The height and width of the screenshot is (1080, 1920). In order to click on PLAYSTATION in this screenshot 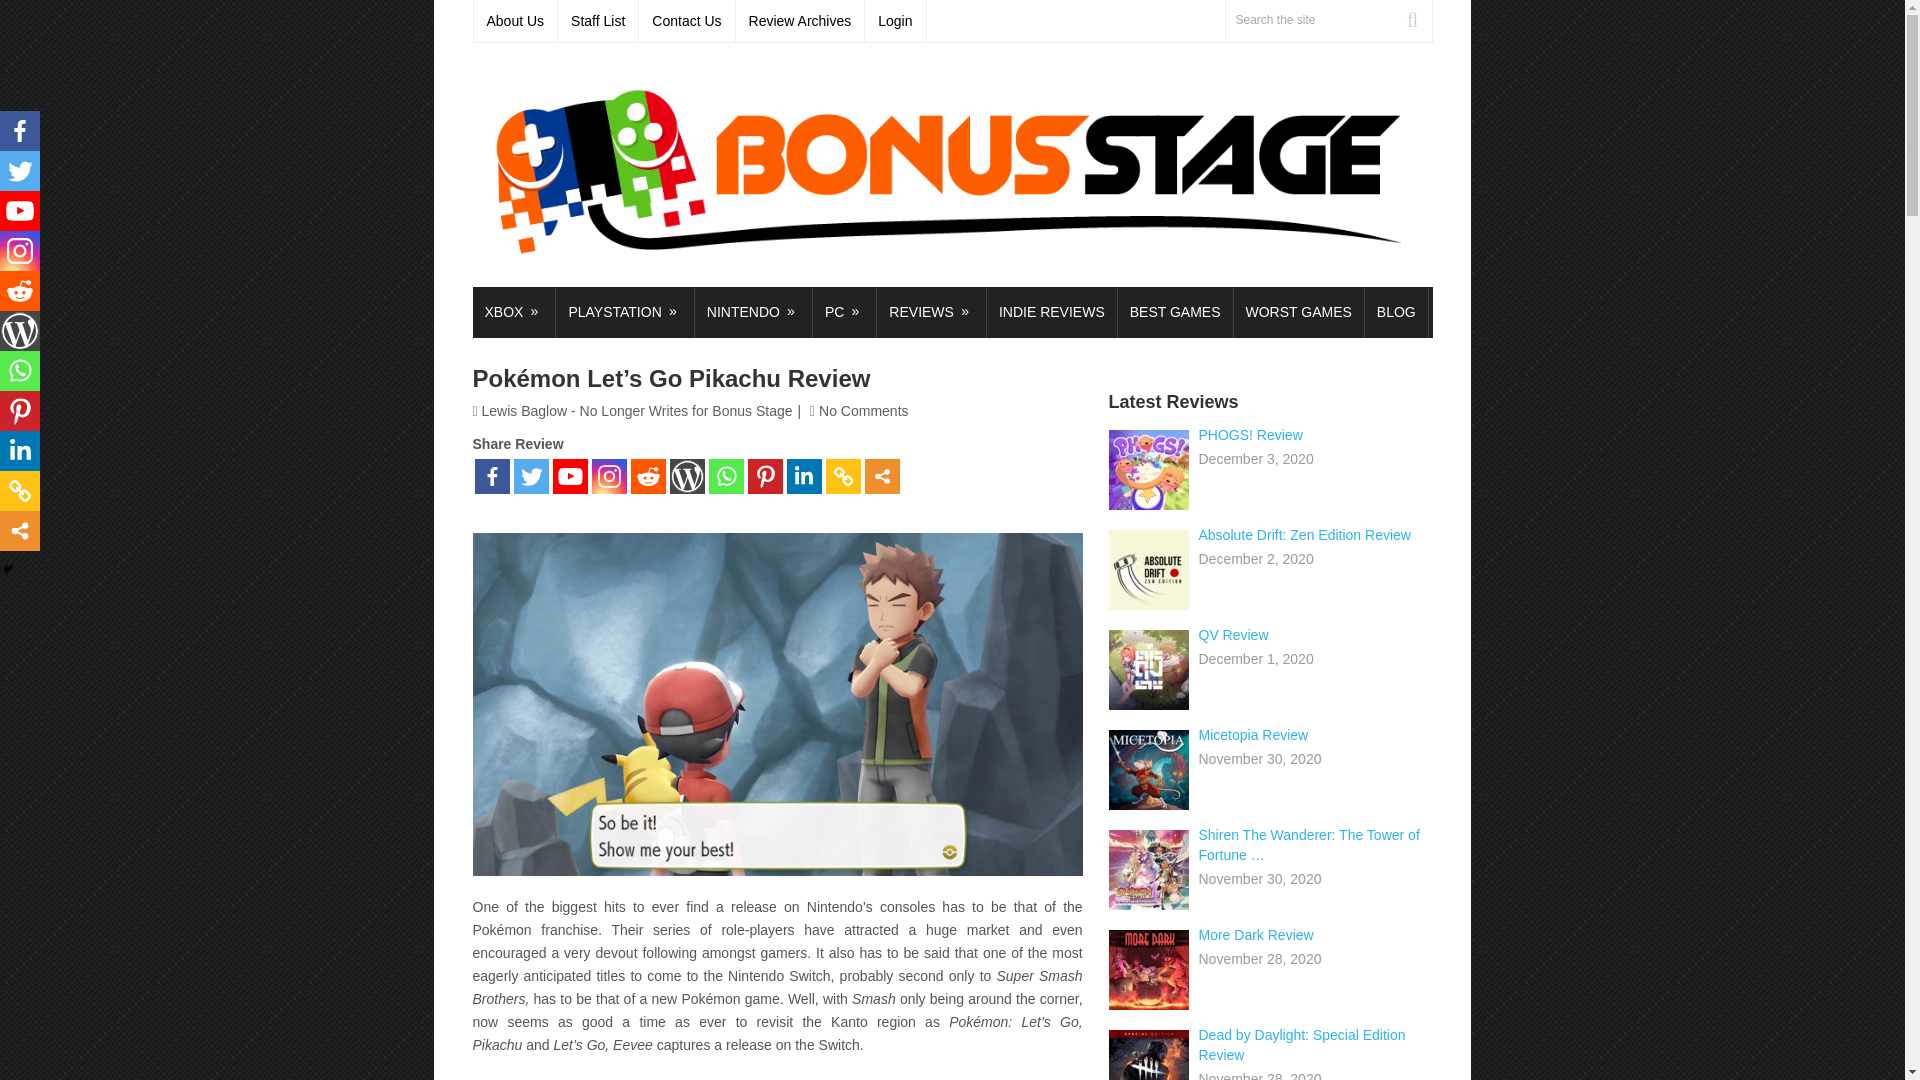, I will do `click(624, 312)`.